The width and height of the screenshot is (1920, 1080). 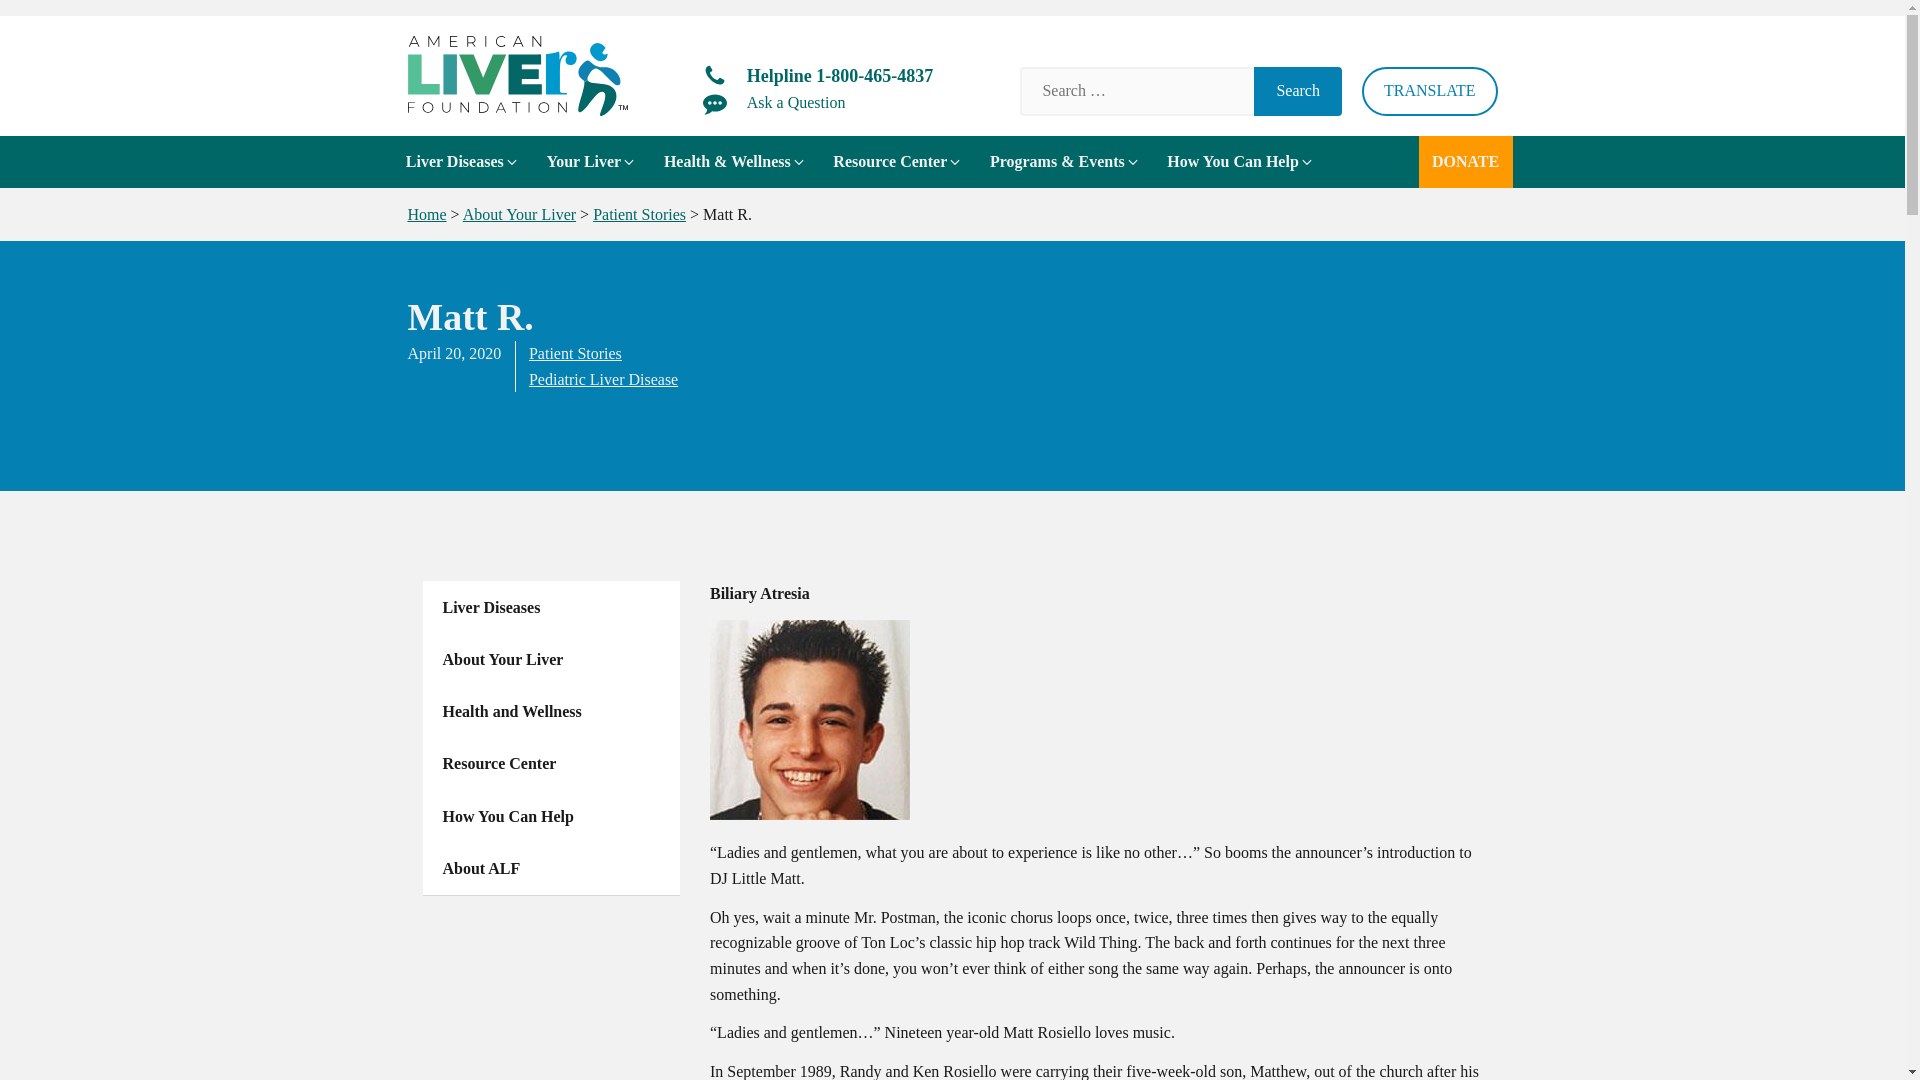 What do you see at coordinates (818, 76) in the screenshot?
I see `Helpline 1-800-465-4837` at bounding box center [818, 76].